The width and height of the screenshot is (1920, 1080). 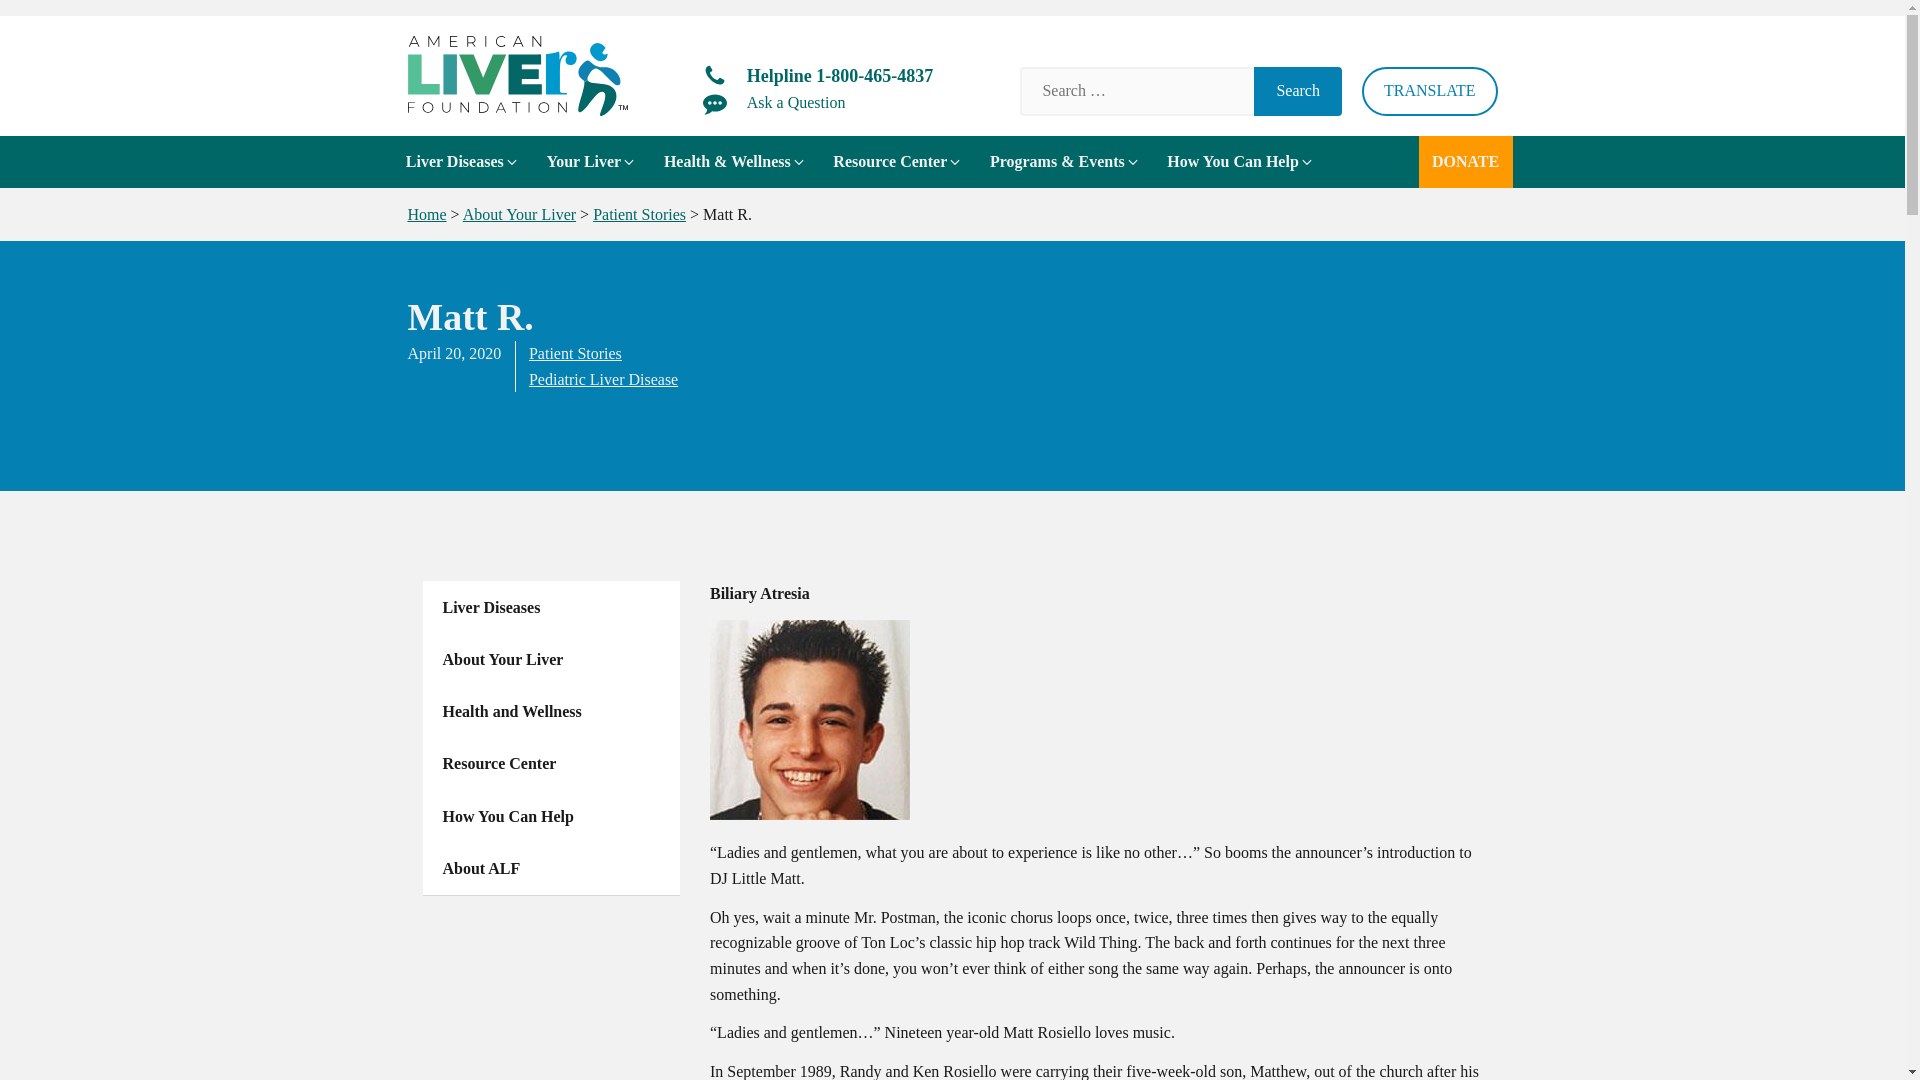 What do you see at coordinates (818, 76) in the screenshot?
I see `Helpline 1-800-465-4837` at bounding box center [818, 76].